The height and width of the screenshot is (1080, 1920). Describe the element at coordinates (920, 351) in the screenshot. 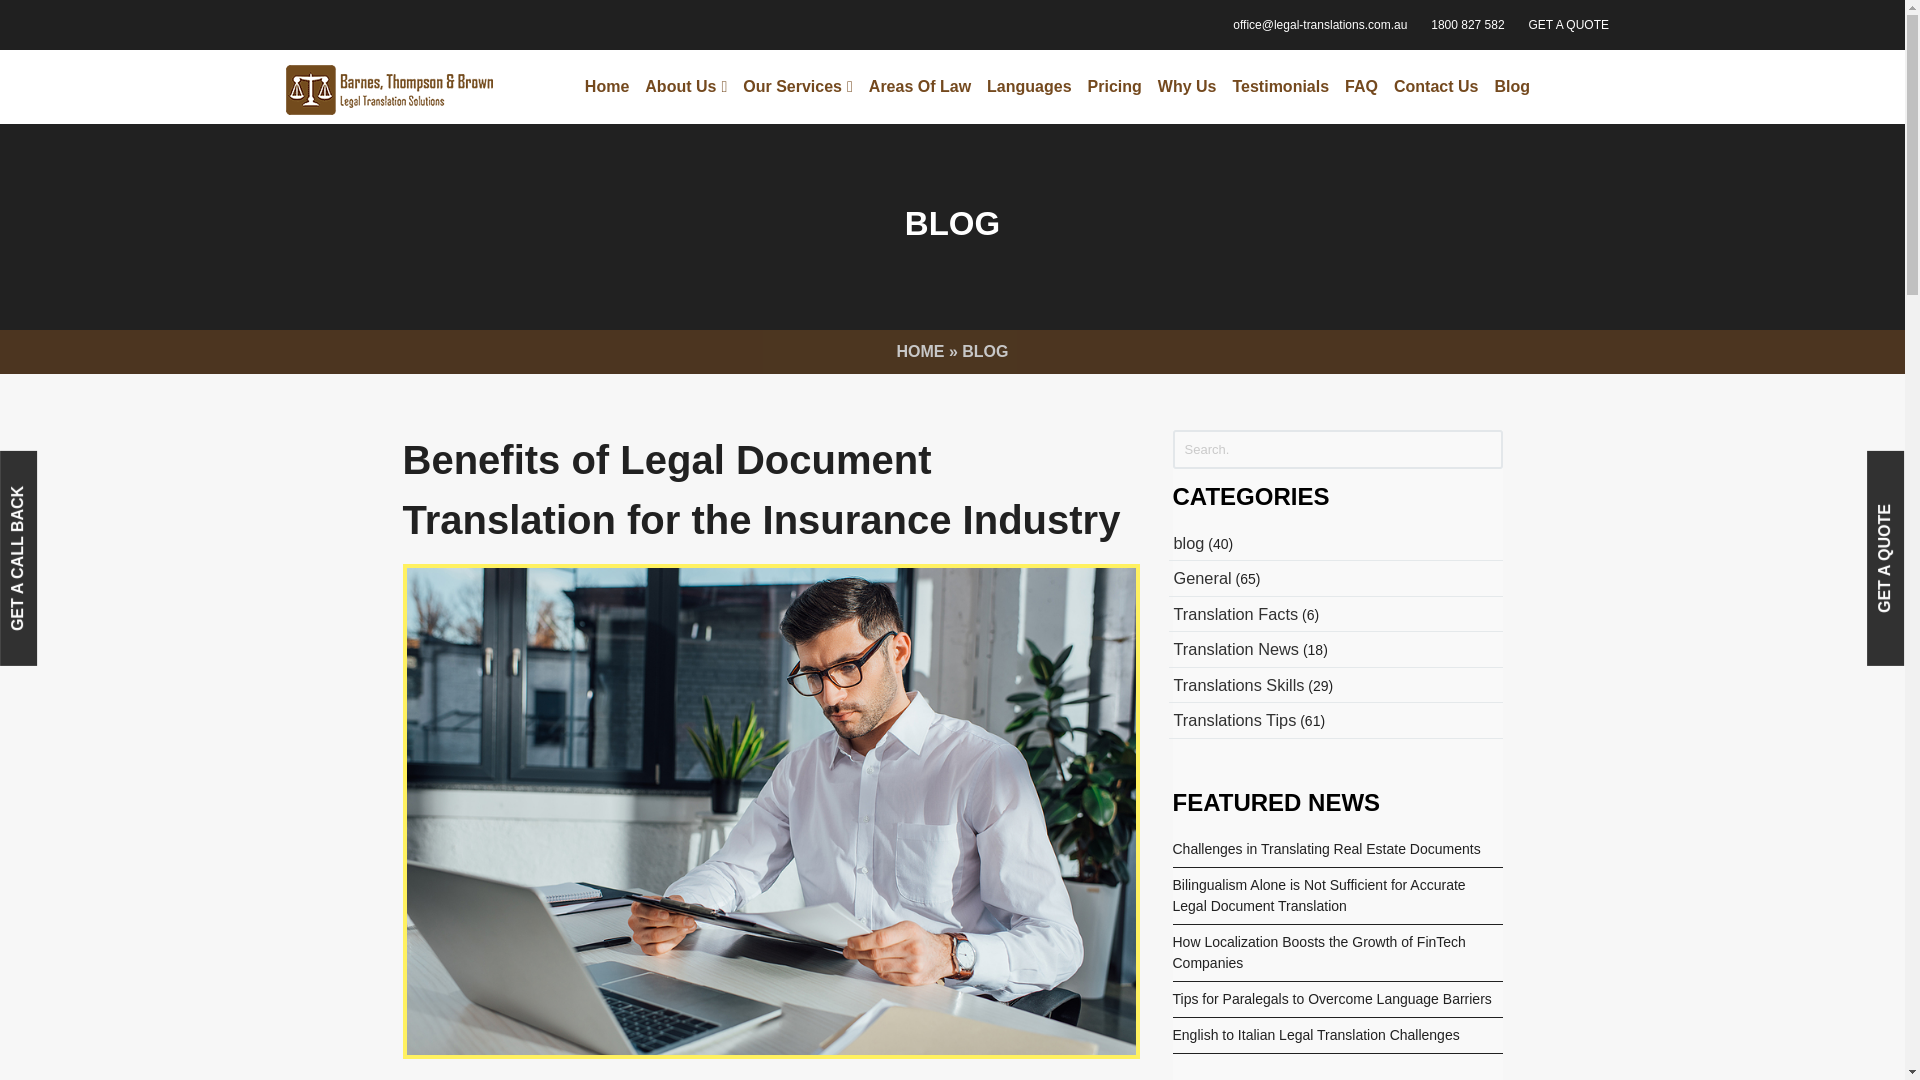

I see `HOME` at that location.